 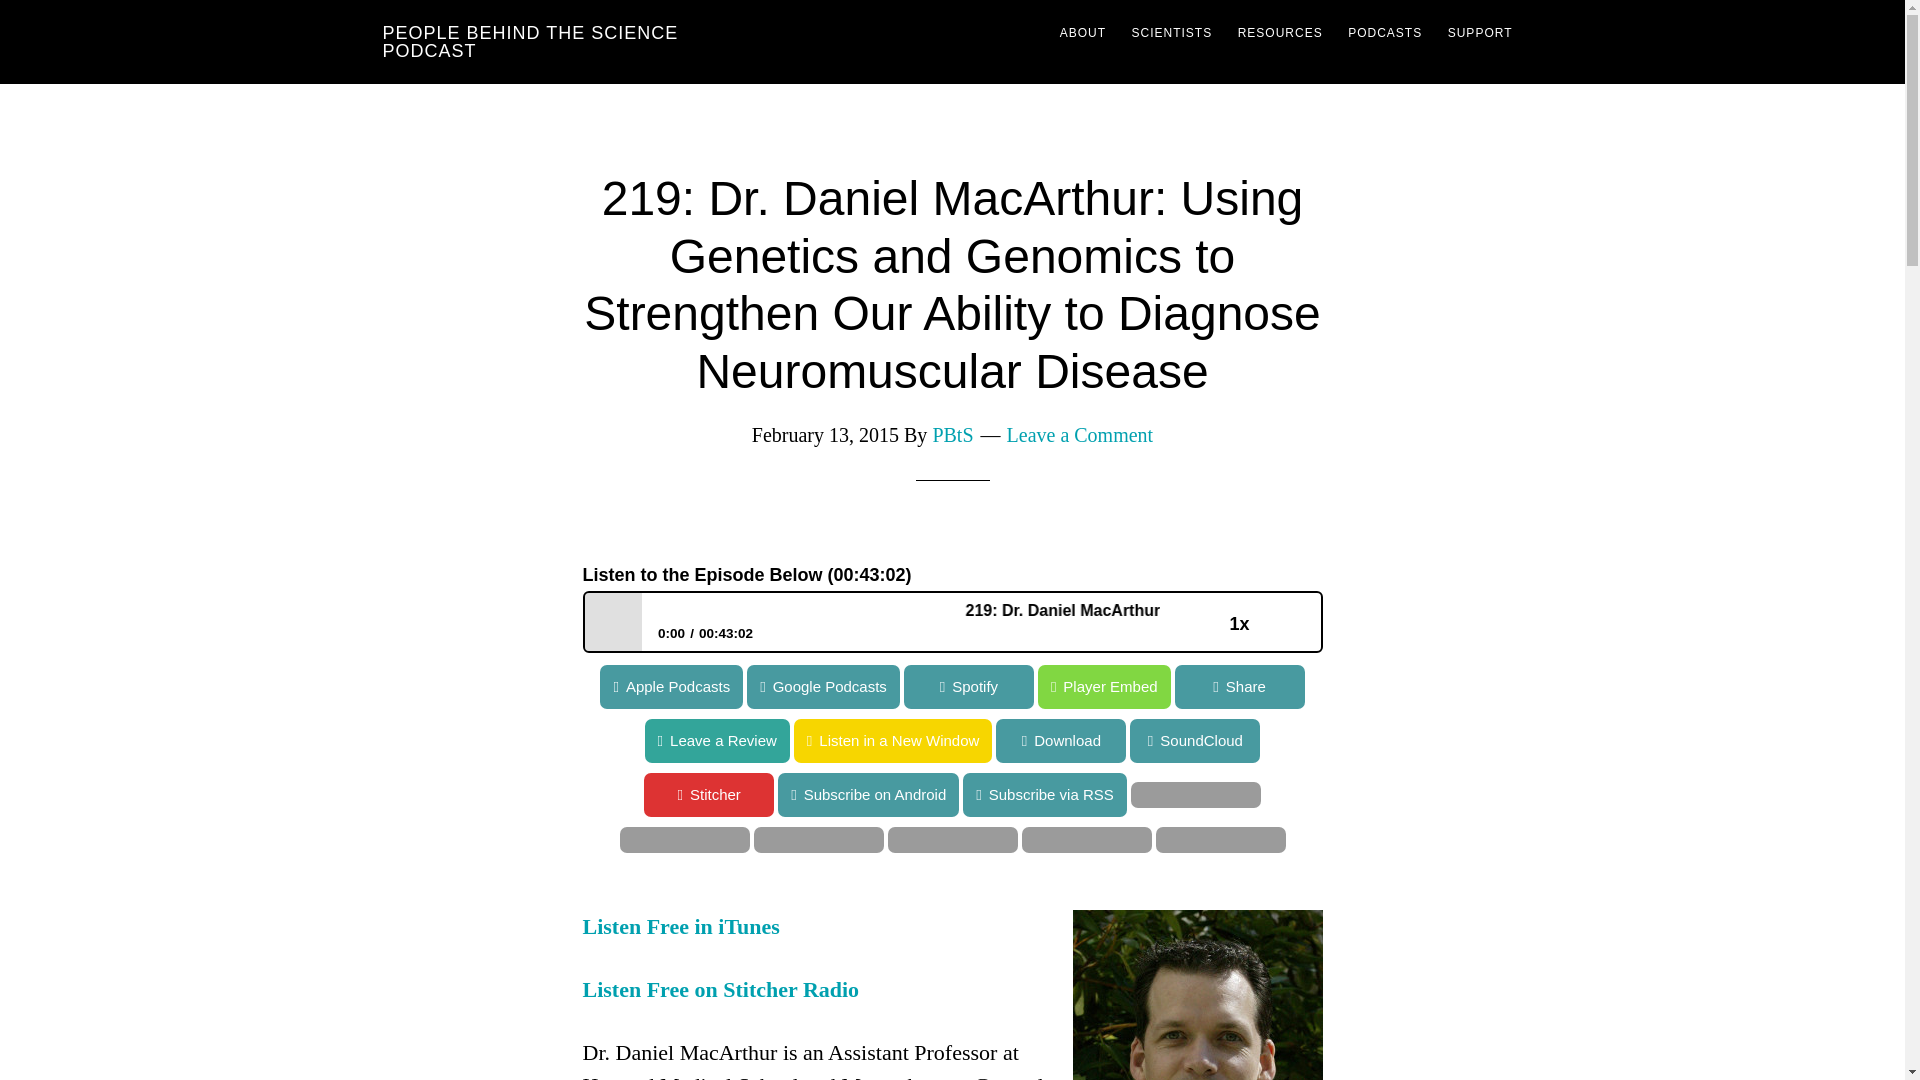 What do you see at coordinates (1480, 32) in the screenshot?
I see `SUPPORT` at bounding box center [1480, 32].